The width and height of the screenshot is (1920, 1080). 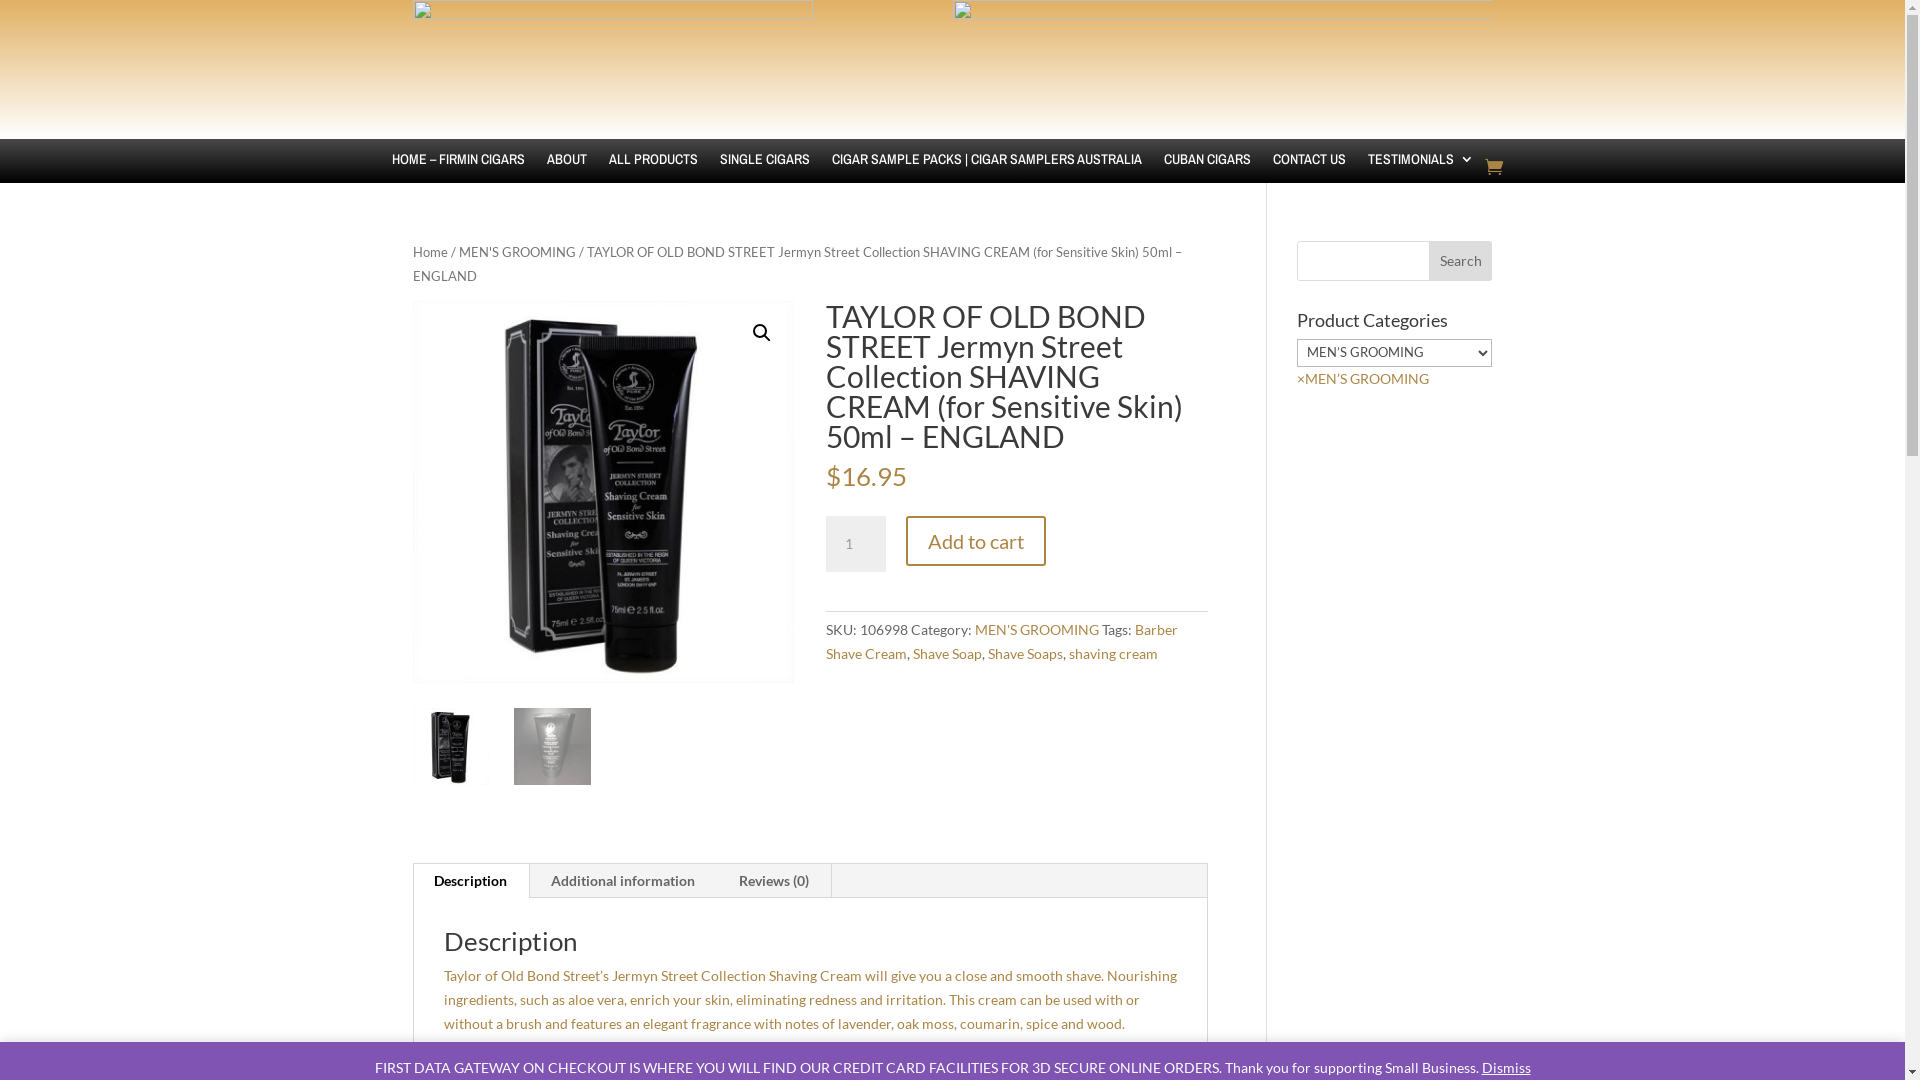 What do you see at coordinates (1002, 642) in the screenshot?
I see `Barber Shave Cream` at bounding box center [1002, 642].